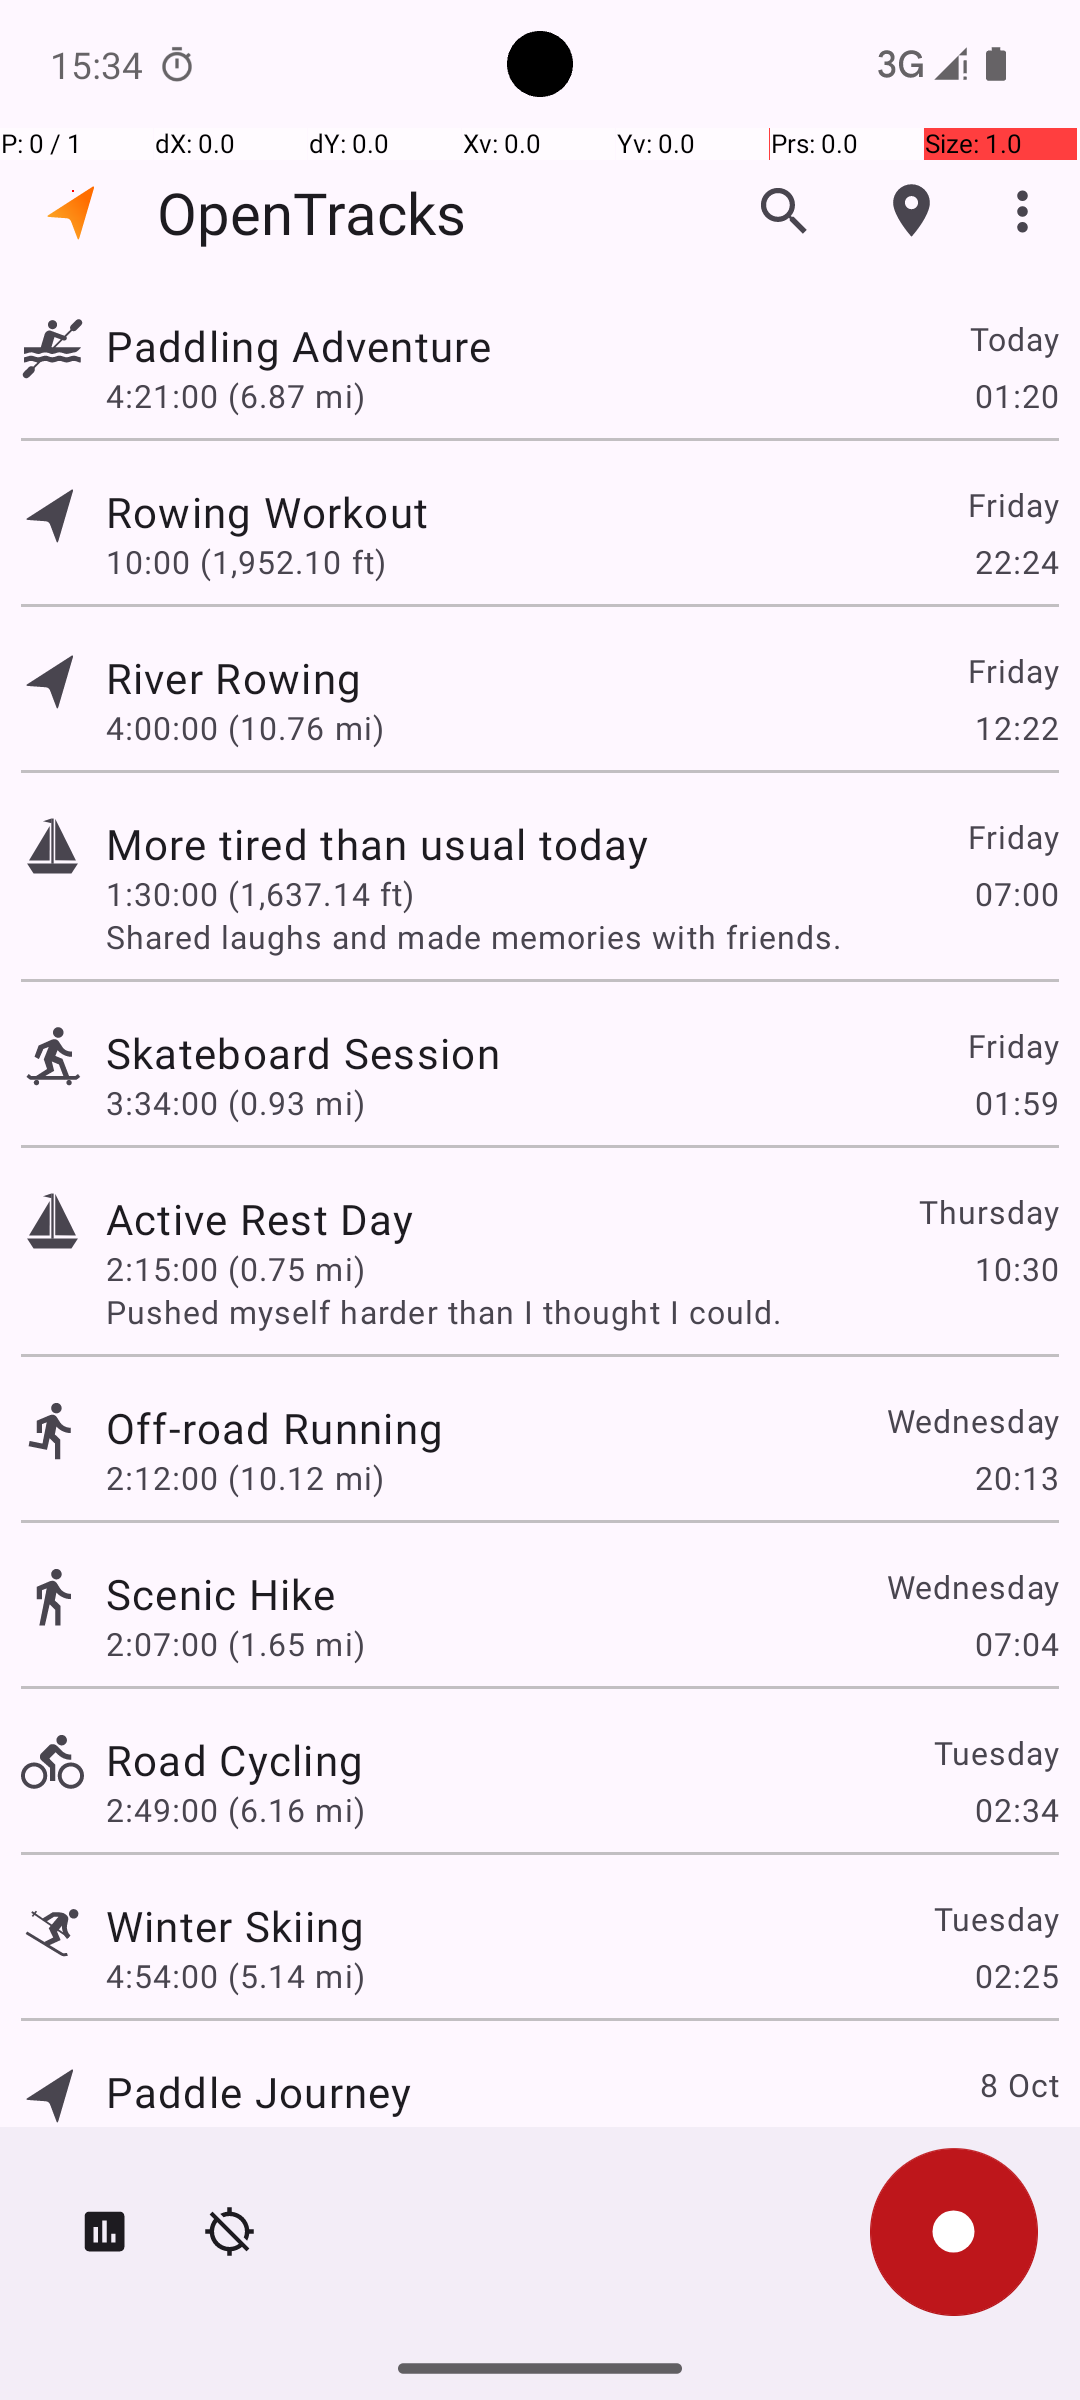 This screenshot has width=1080, height=2400. Describe the element at coordinates (1016, 2142) in the screenshot. I see `23:56` at that location.